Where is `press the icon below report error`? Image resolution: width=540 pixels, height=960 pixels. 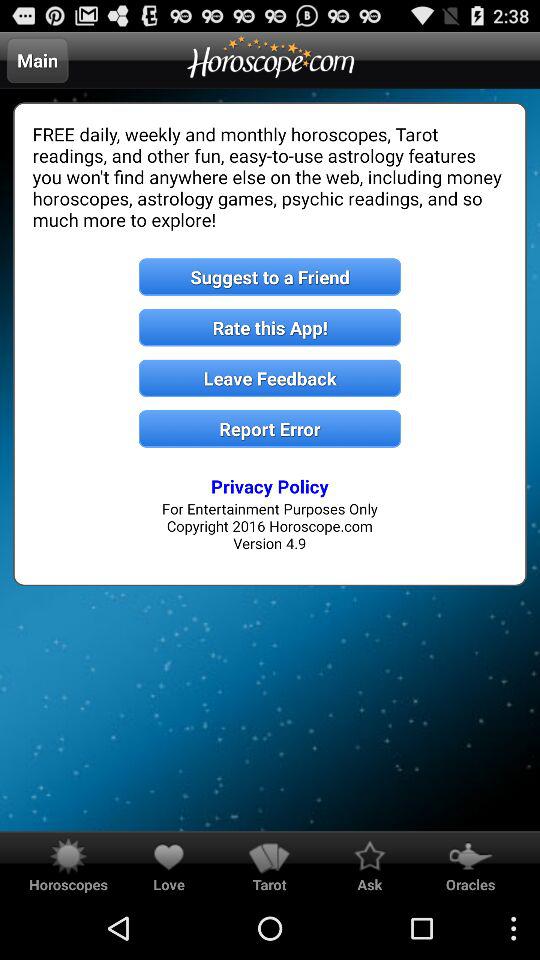 press the icon below report error is located at coordinates (270, 486).